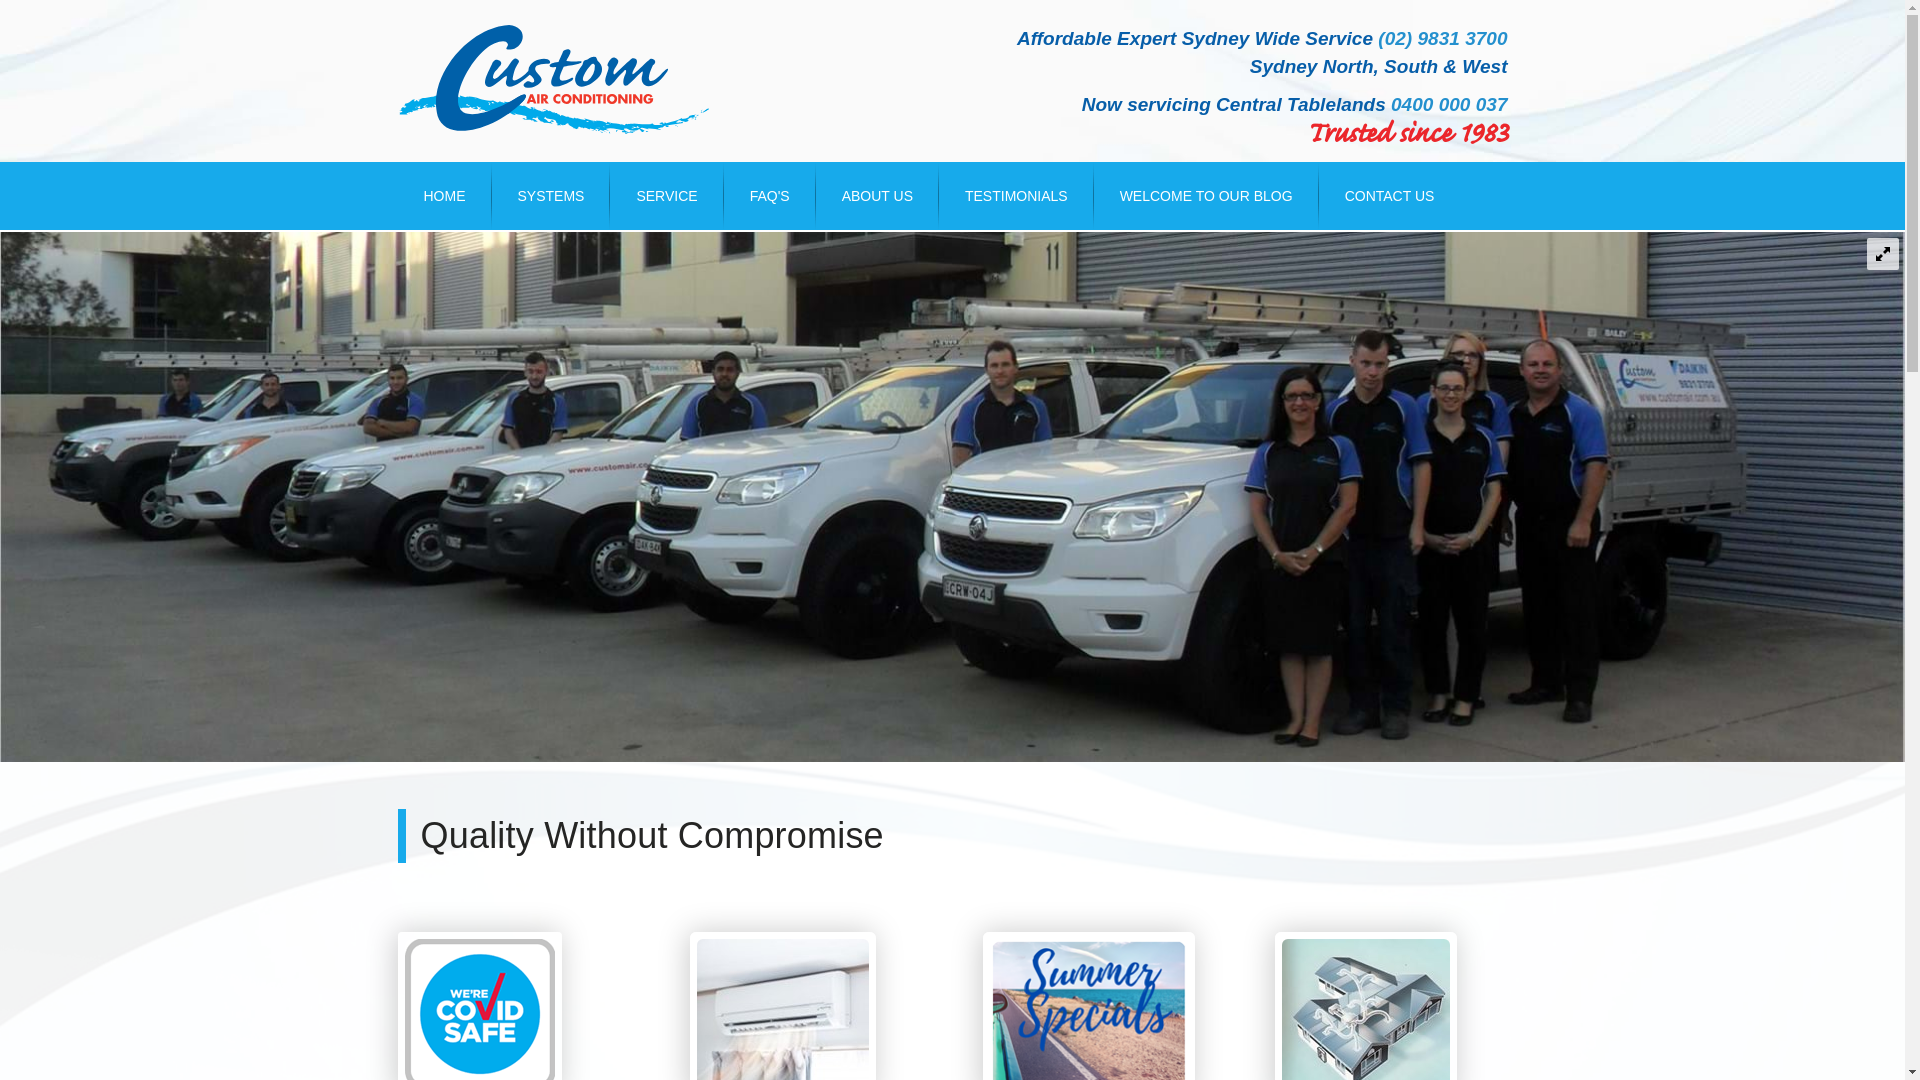  I want to click on SYSTEMS, so click(551, 196).